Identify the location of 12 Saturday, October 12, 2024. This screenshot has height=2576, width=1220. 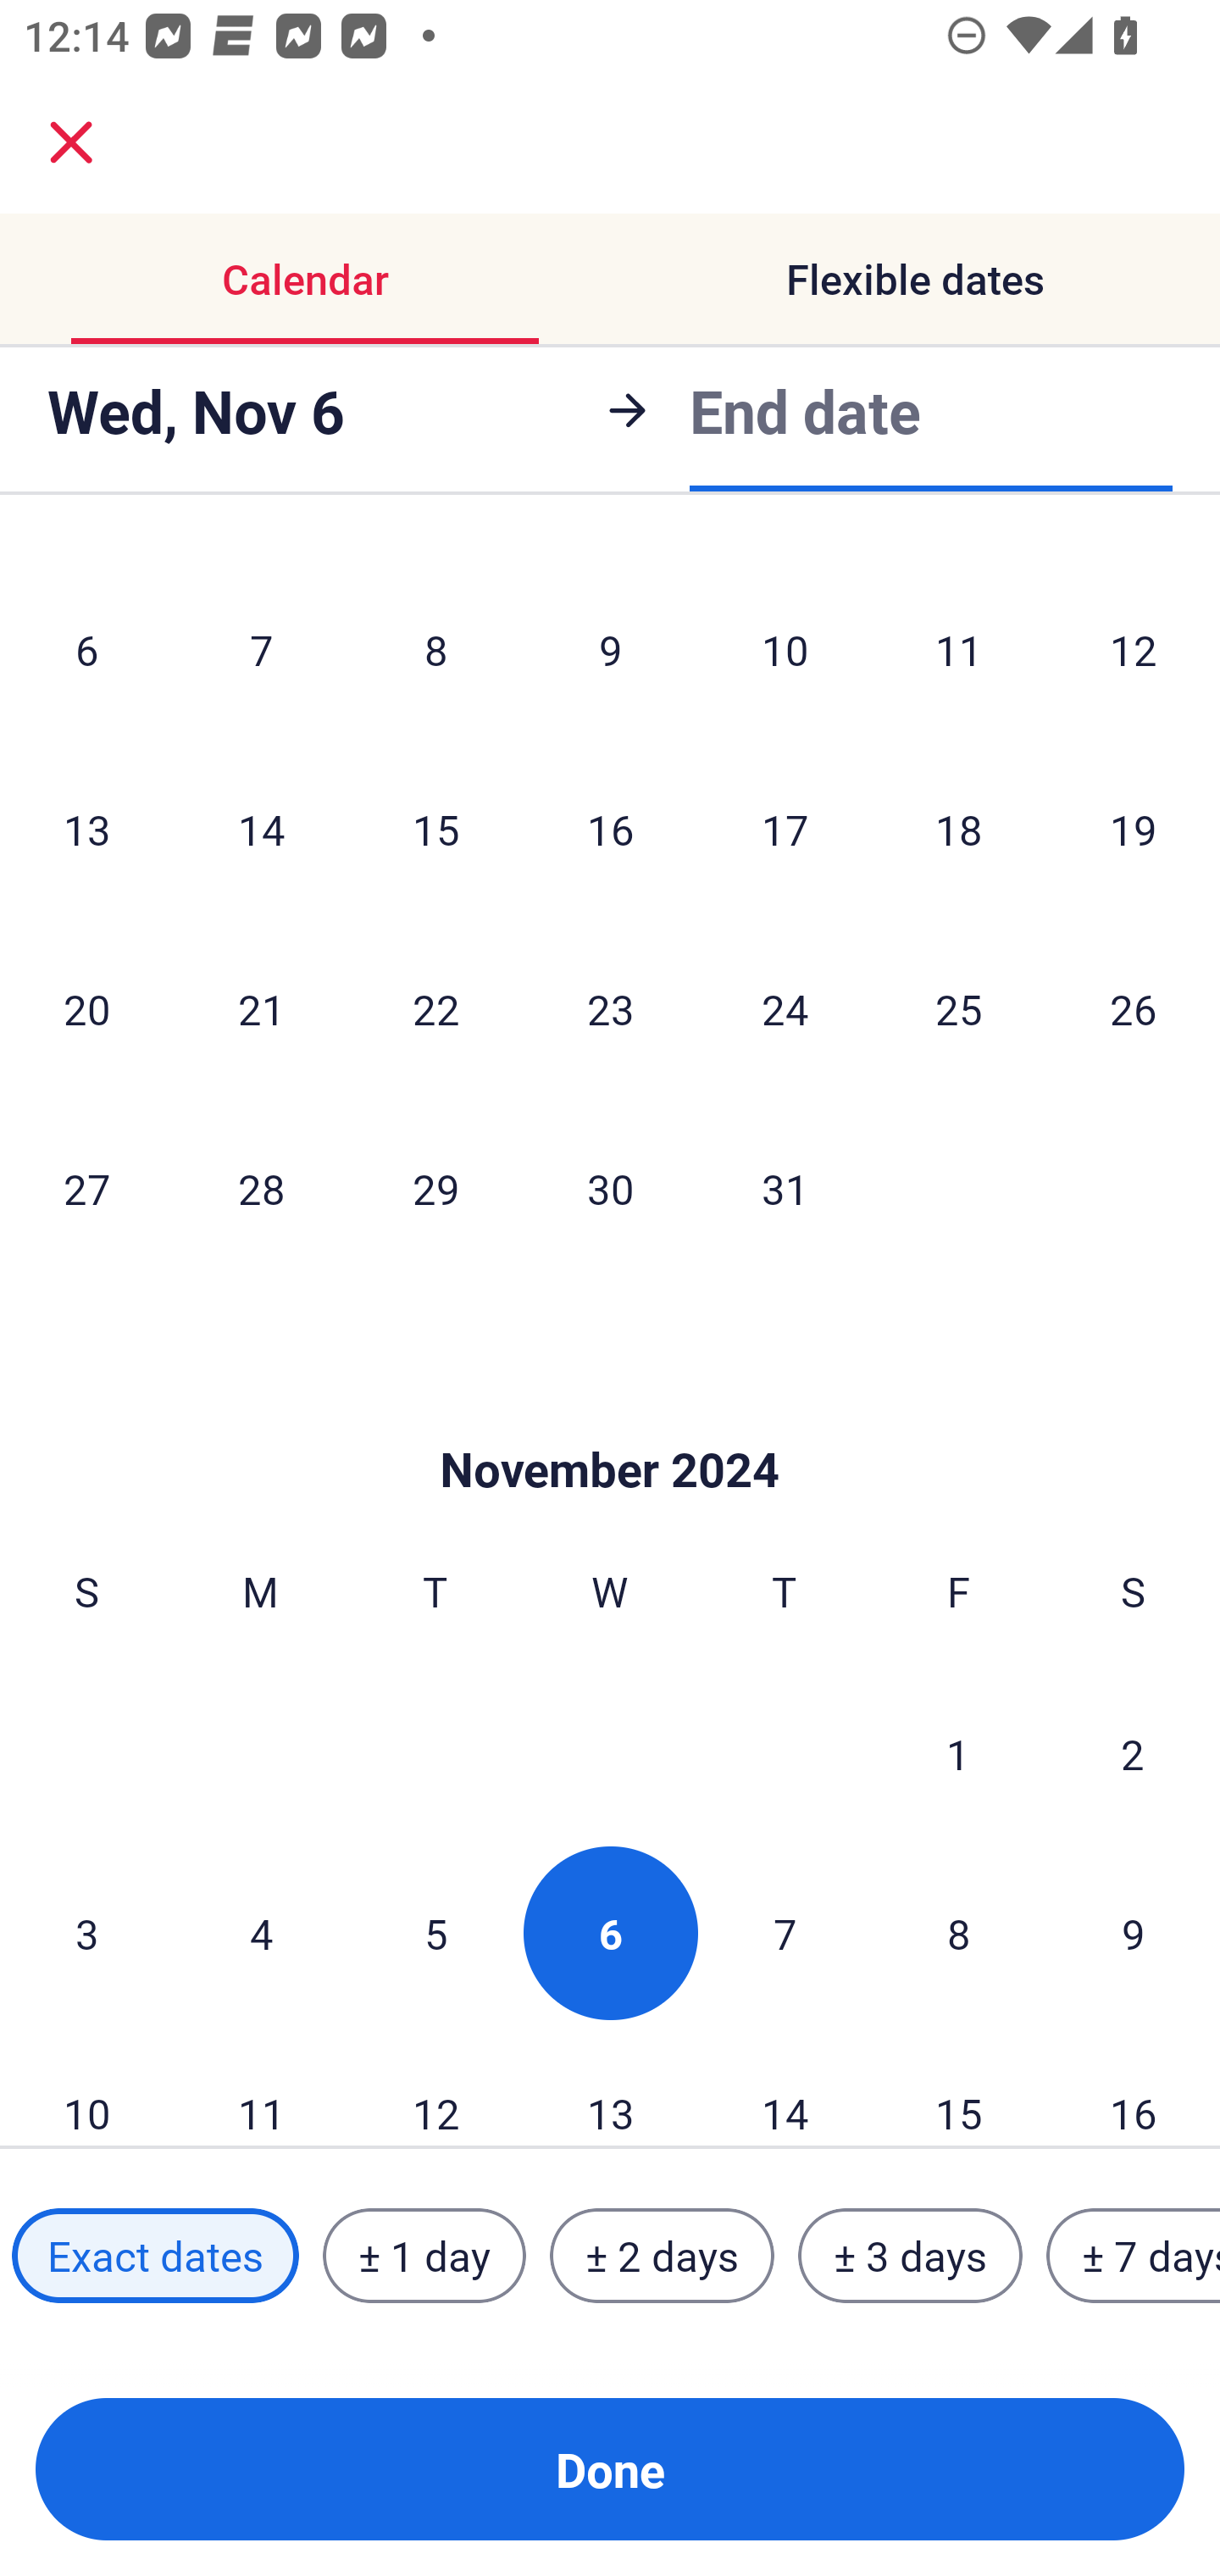
(1134, 649).